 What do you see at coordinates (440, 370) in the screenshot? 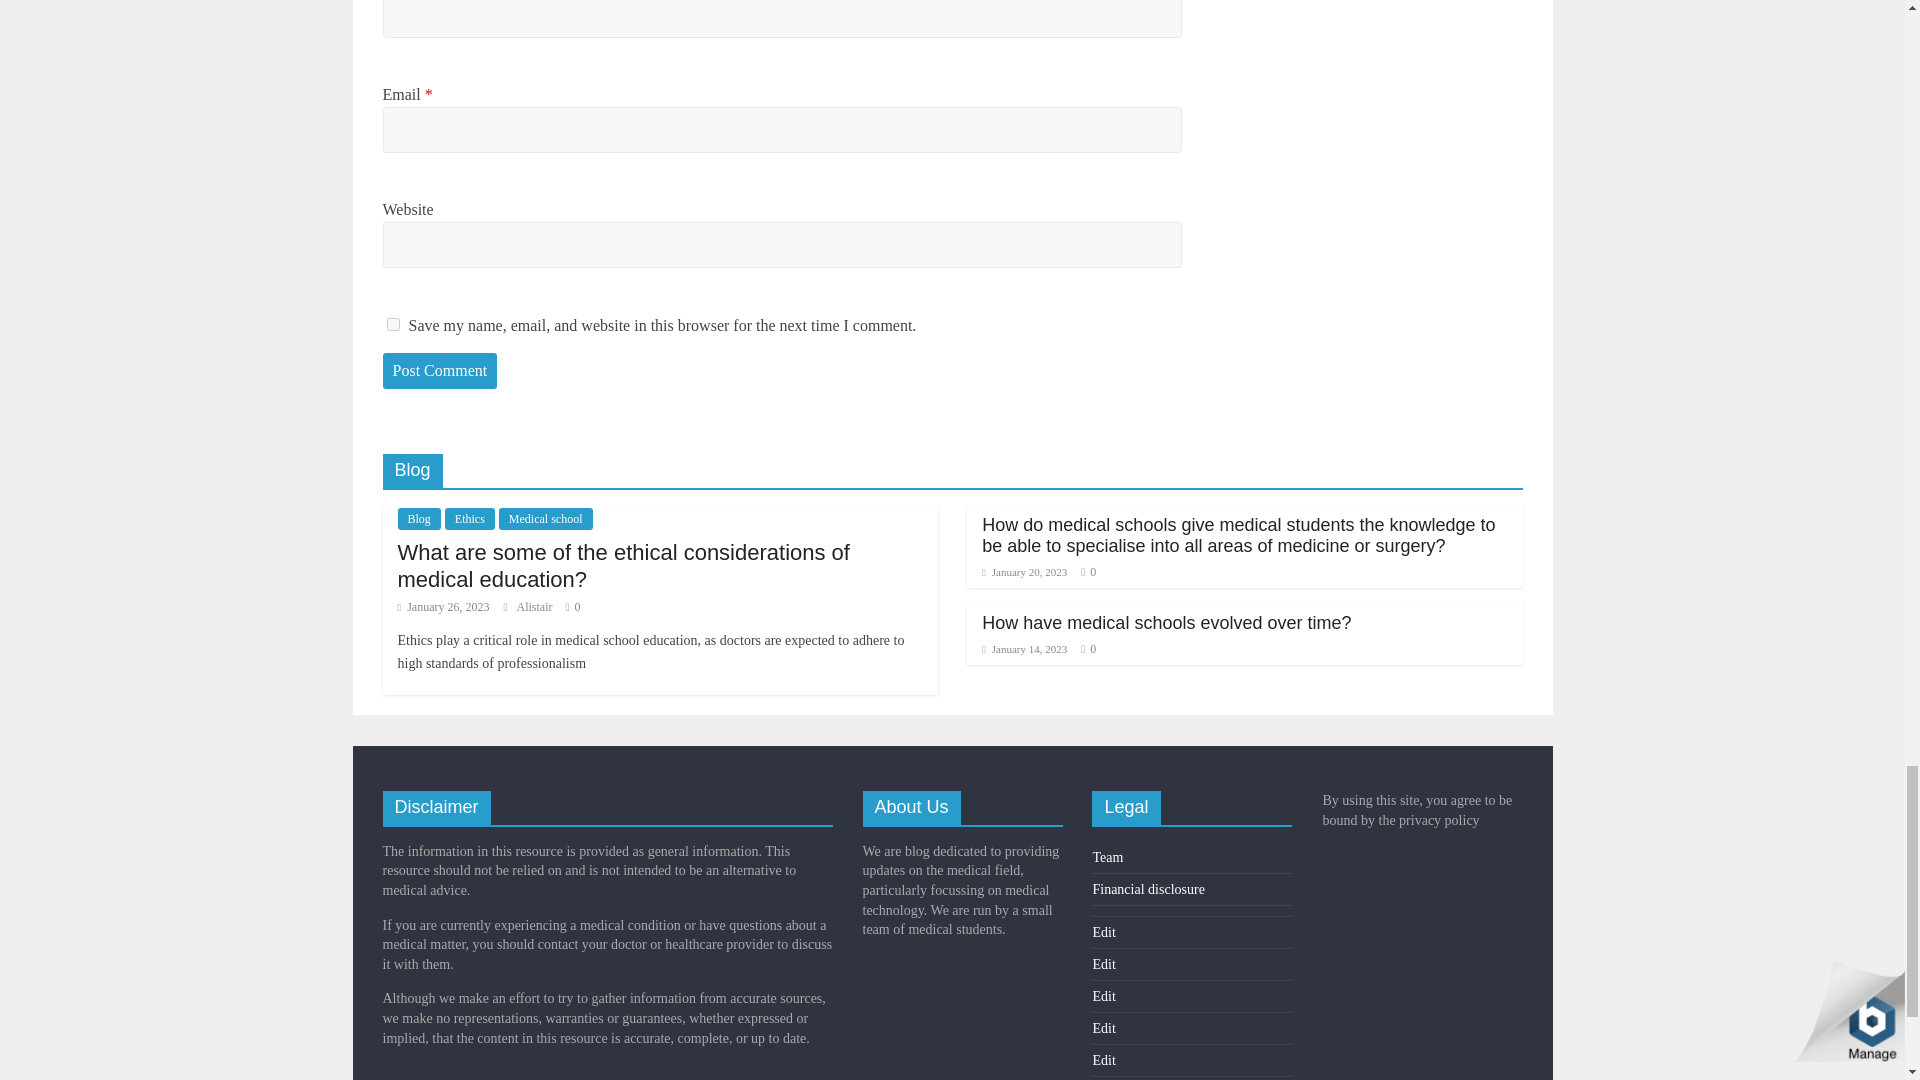
I see `Post Comment` at bounding box center [440, 370].